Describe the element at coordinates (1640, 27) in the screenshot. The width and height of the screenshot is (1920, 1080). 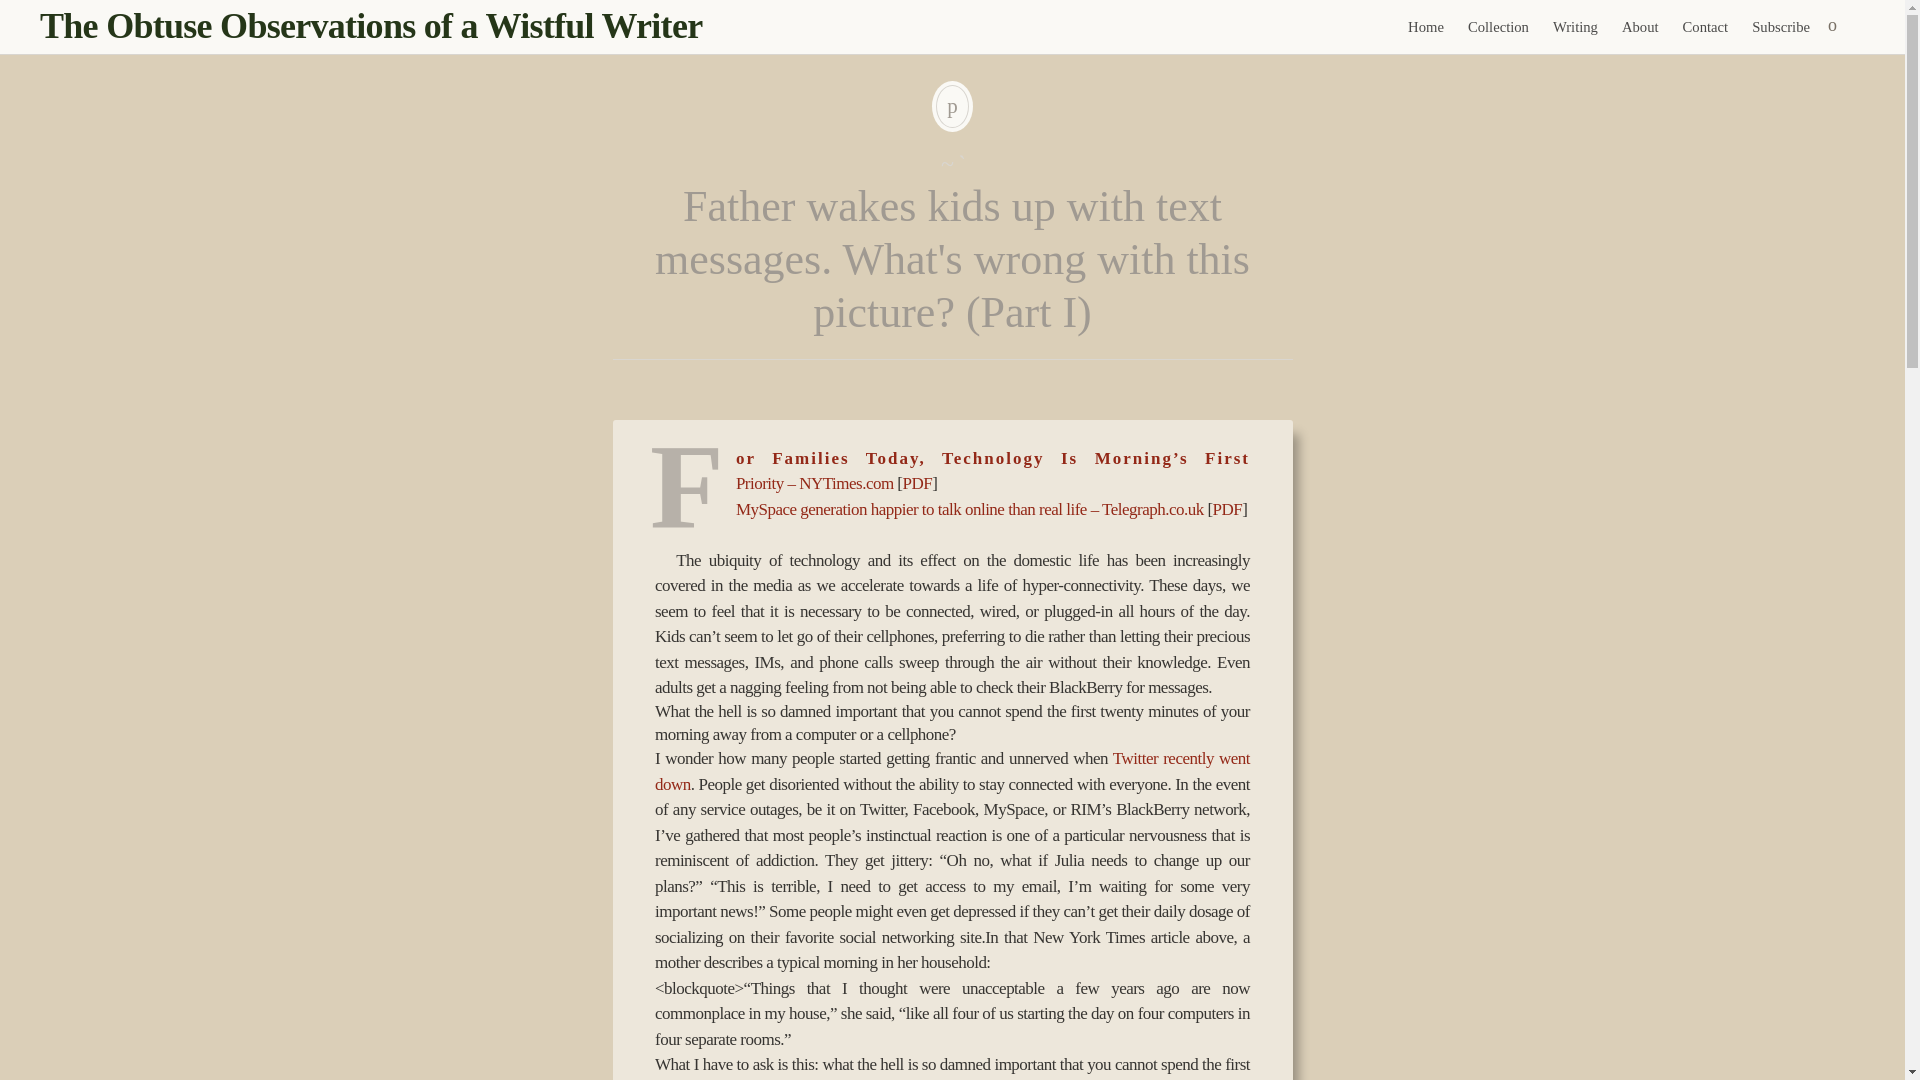
I see `About` at that location.